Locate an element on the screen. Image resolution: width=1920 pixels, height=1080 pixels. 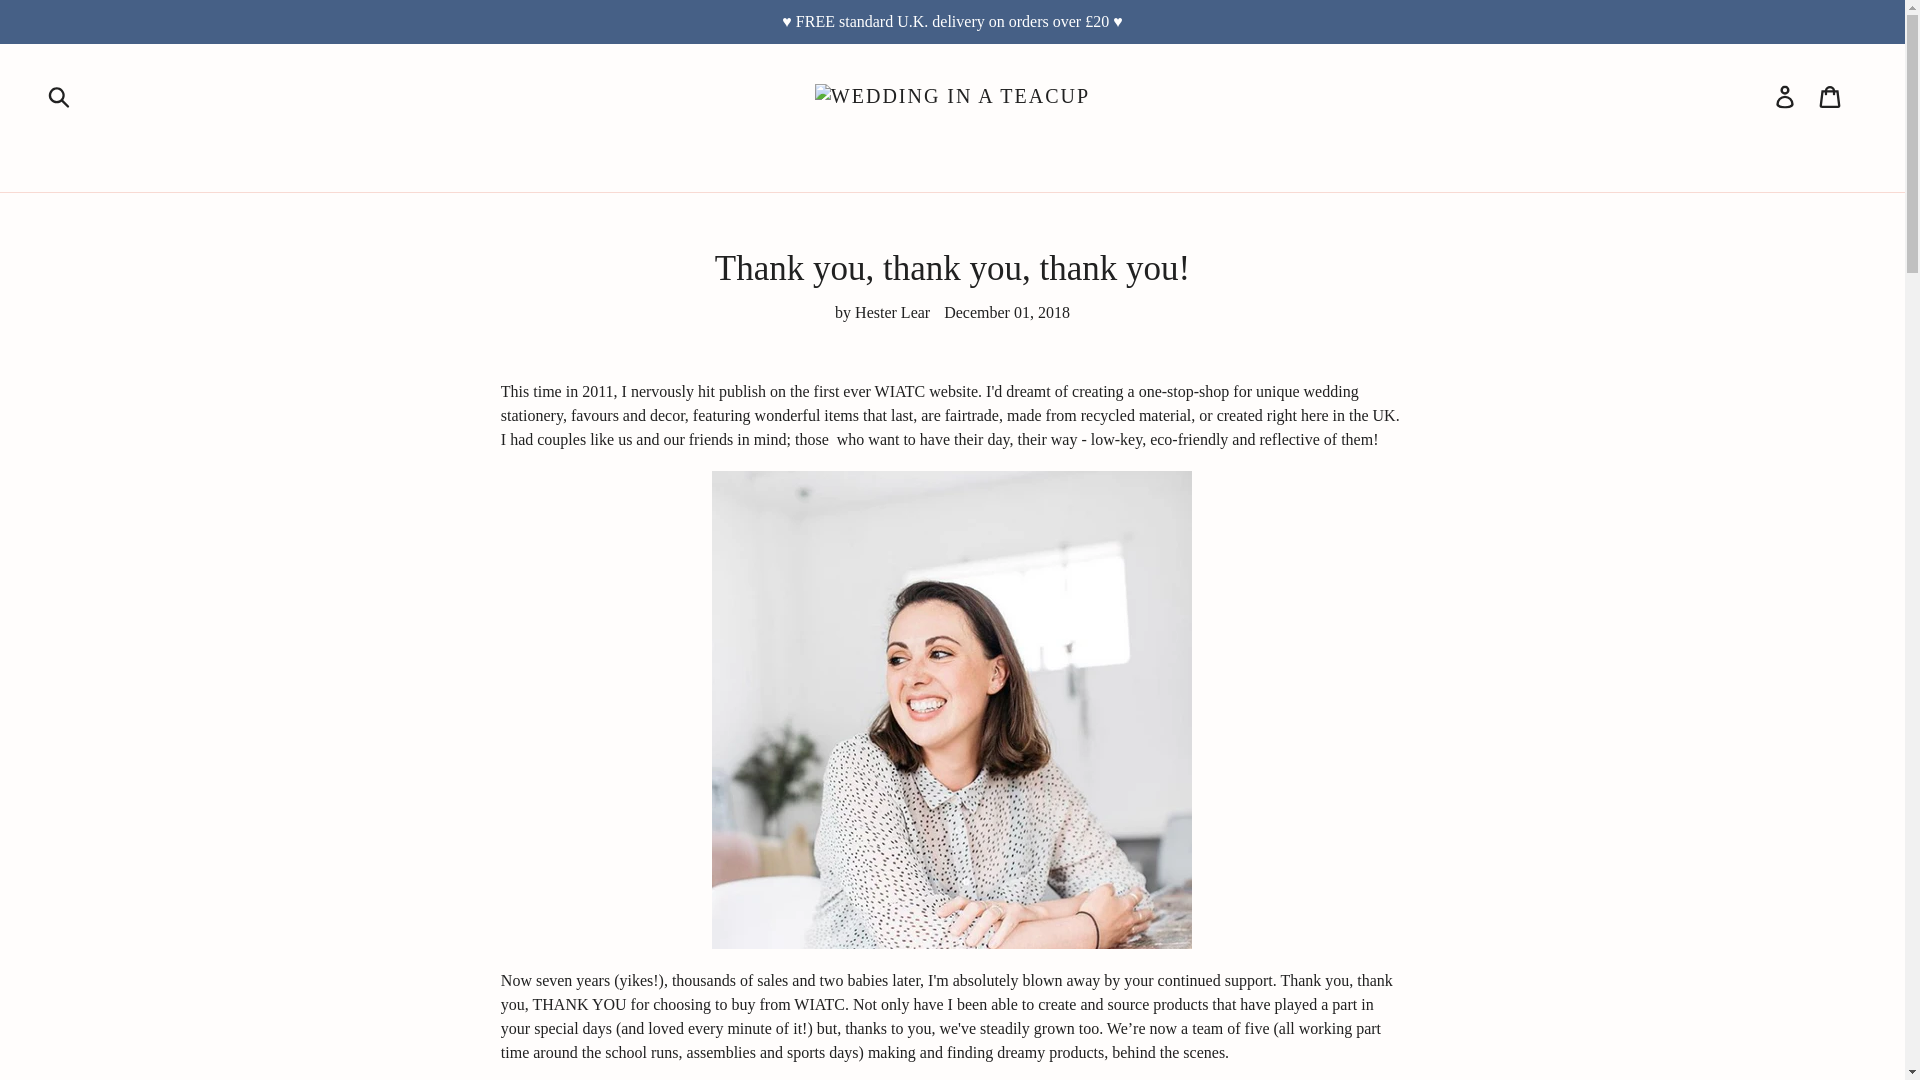
Cart is located at coordinates (1831, 96).